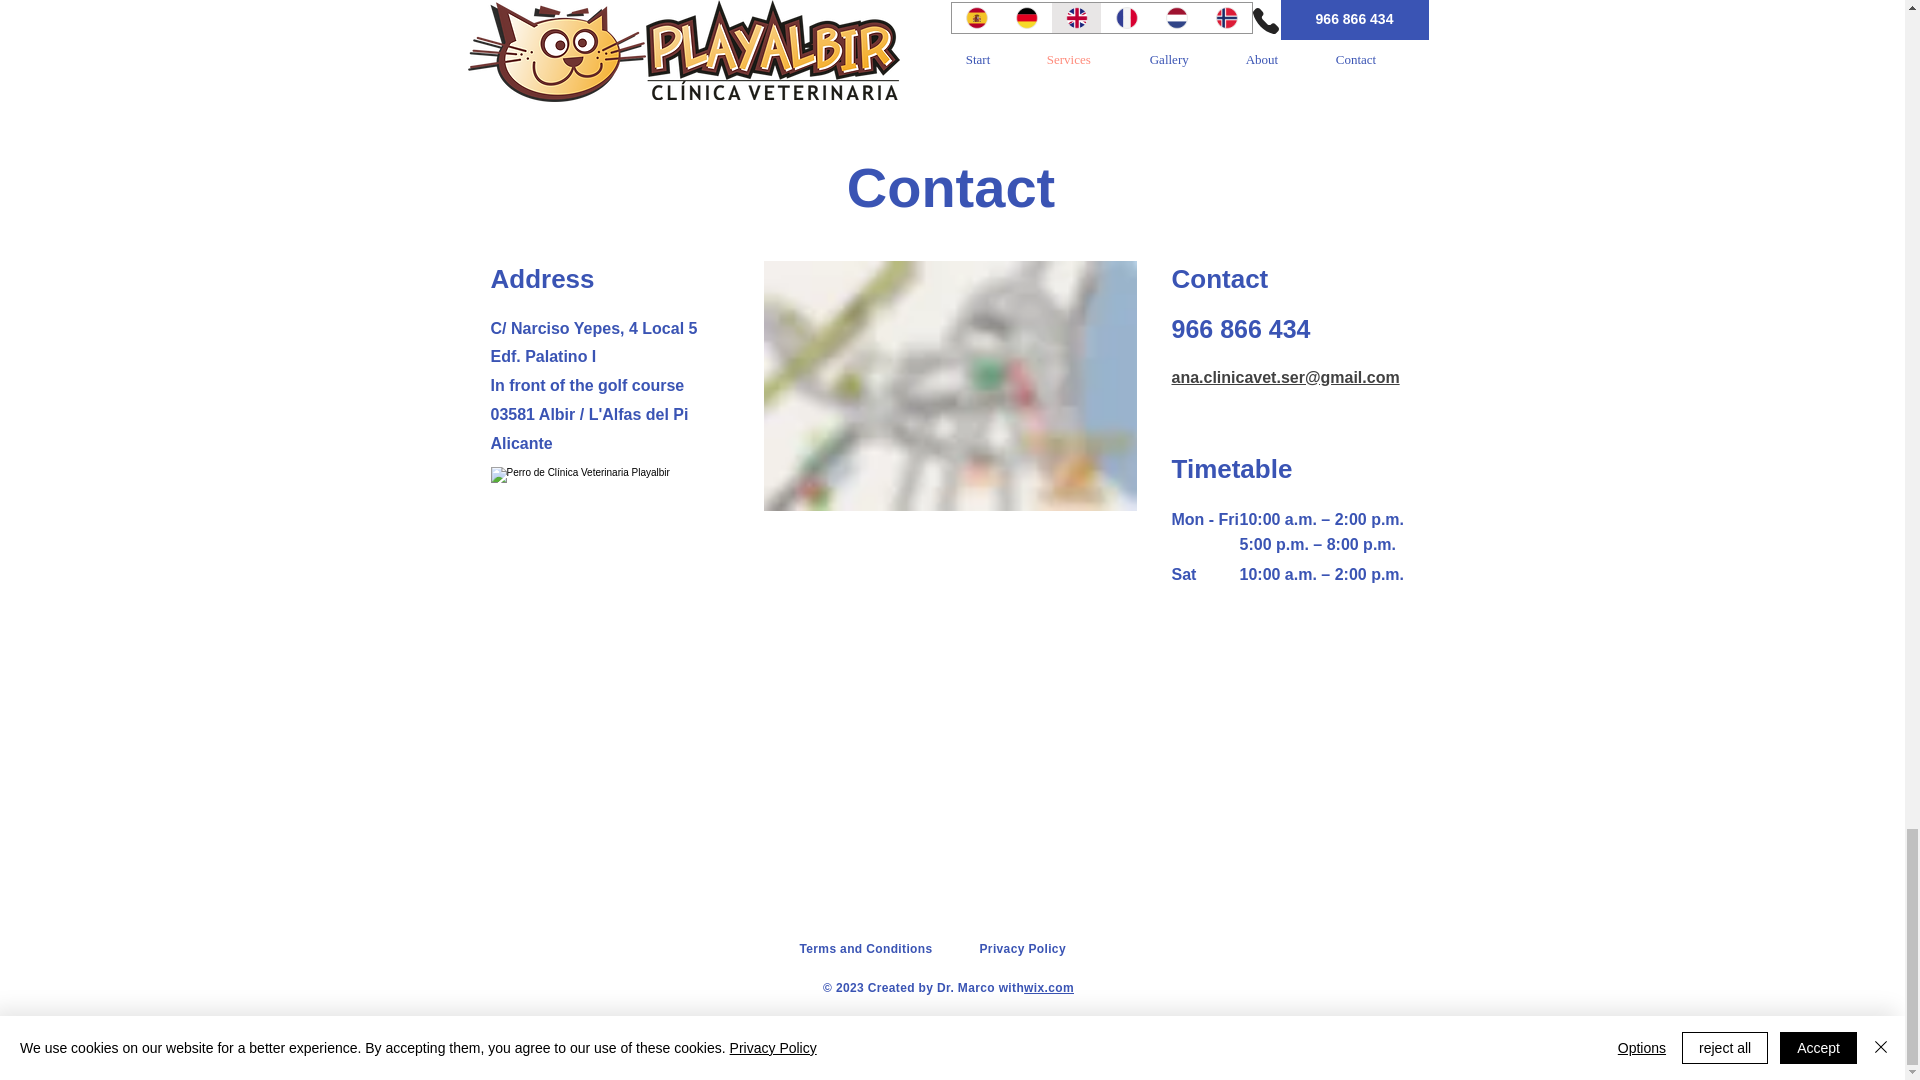  What do you see at coordinates (1032, 1034) in the screenshot?
I see `Privacy Policy` at bounding box center [1032, 1034].